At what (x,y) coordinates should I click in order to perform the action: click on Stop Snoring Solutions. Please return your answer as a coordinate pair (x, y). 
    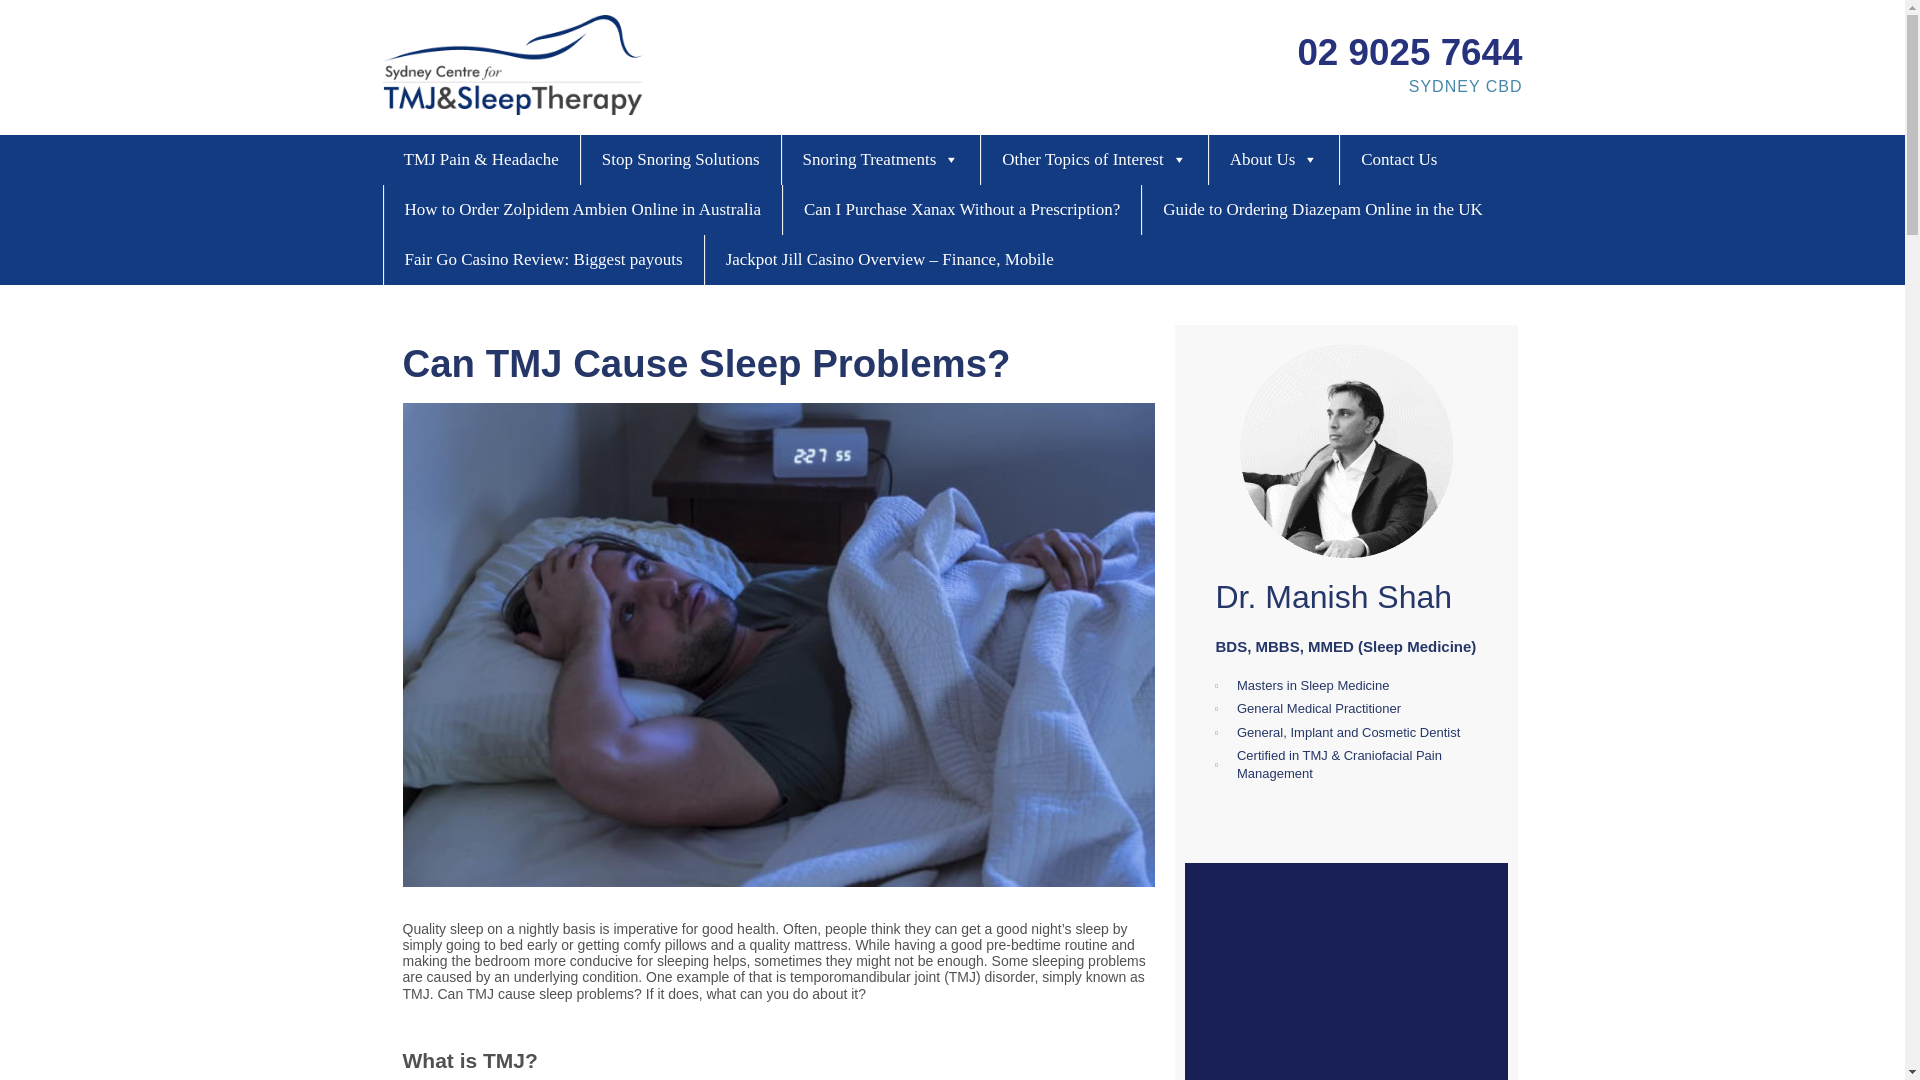
    Looking at the image, I should click on (681, 160).